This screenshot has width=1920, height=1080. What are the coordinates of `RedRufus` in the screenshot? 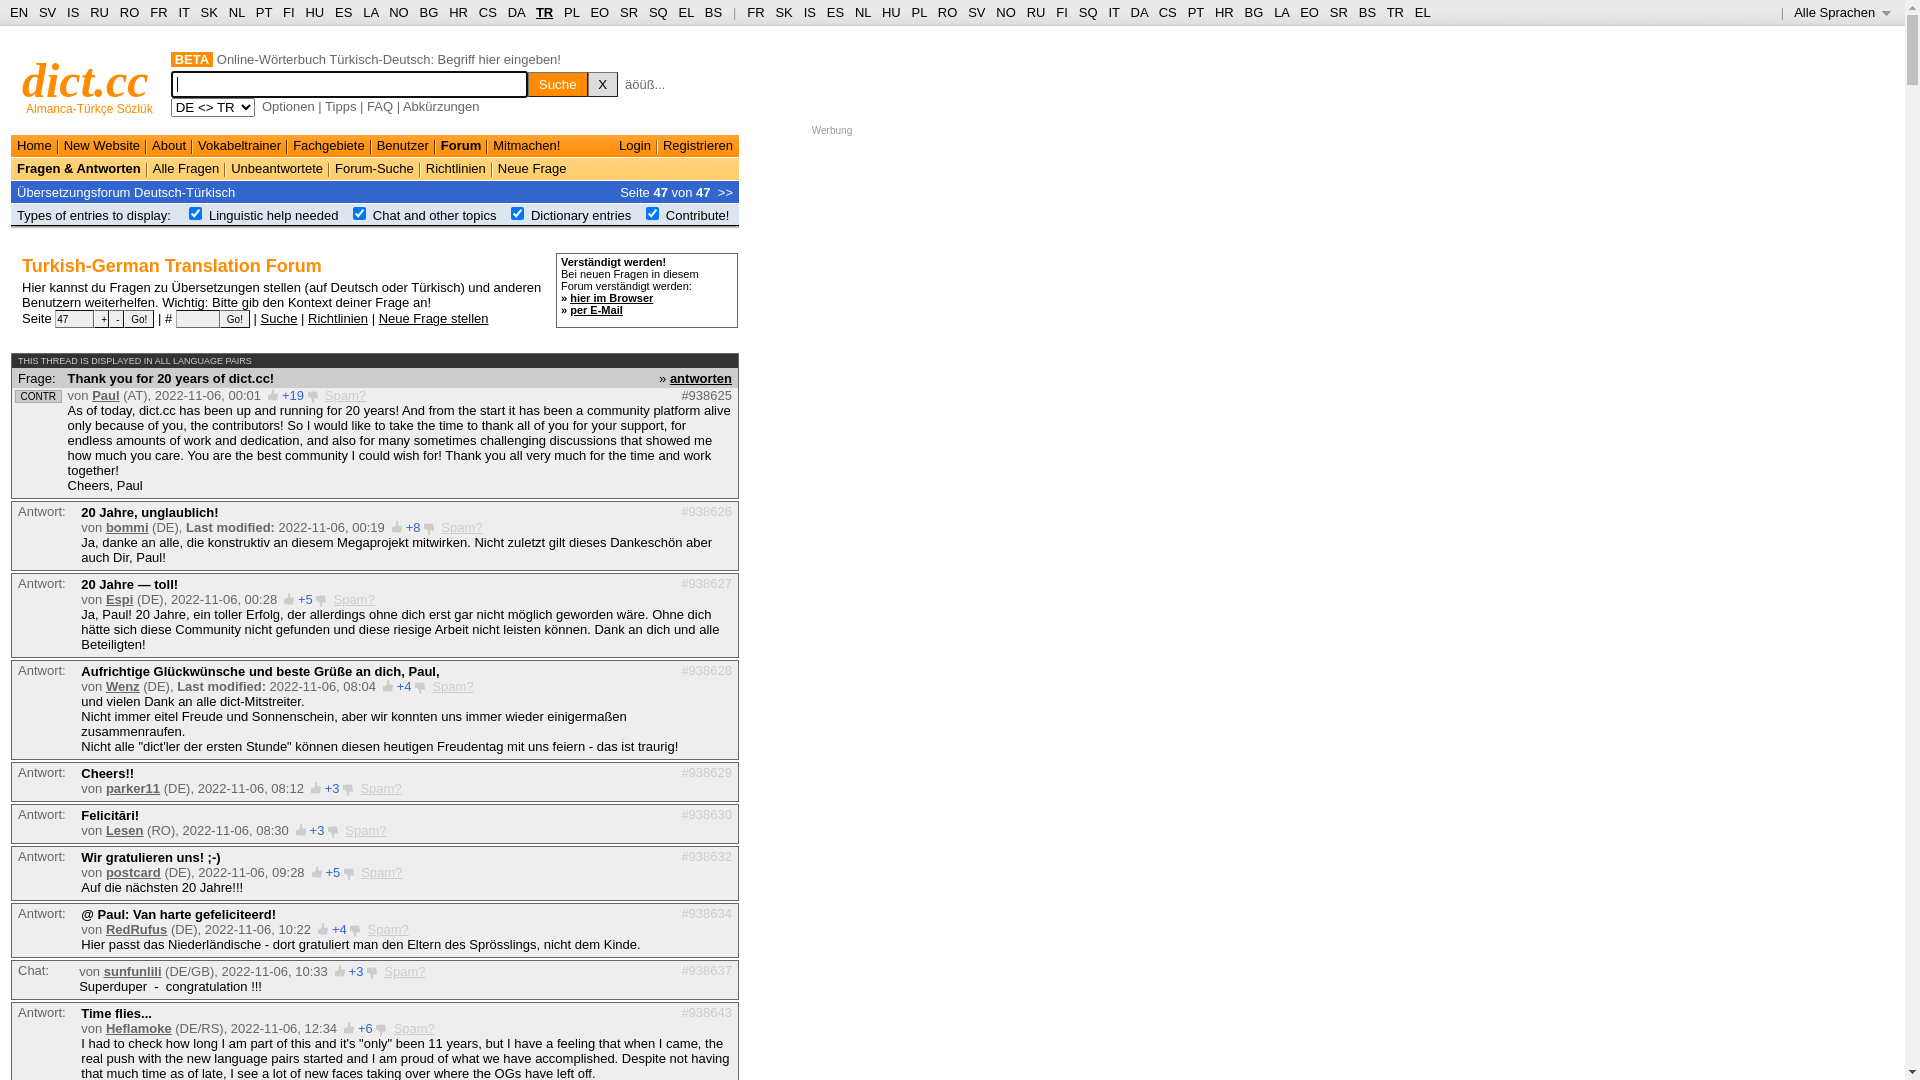 It's located at (136, 930).